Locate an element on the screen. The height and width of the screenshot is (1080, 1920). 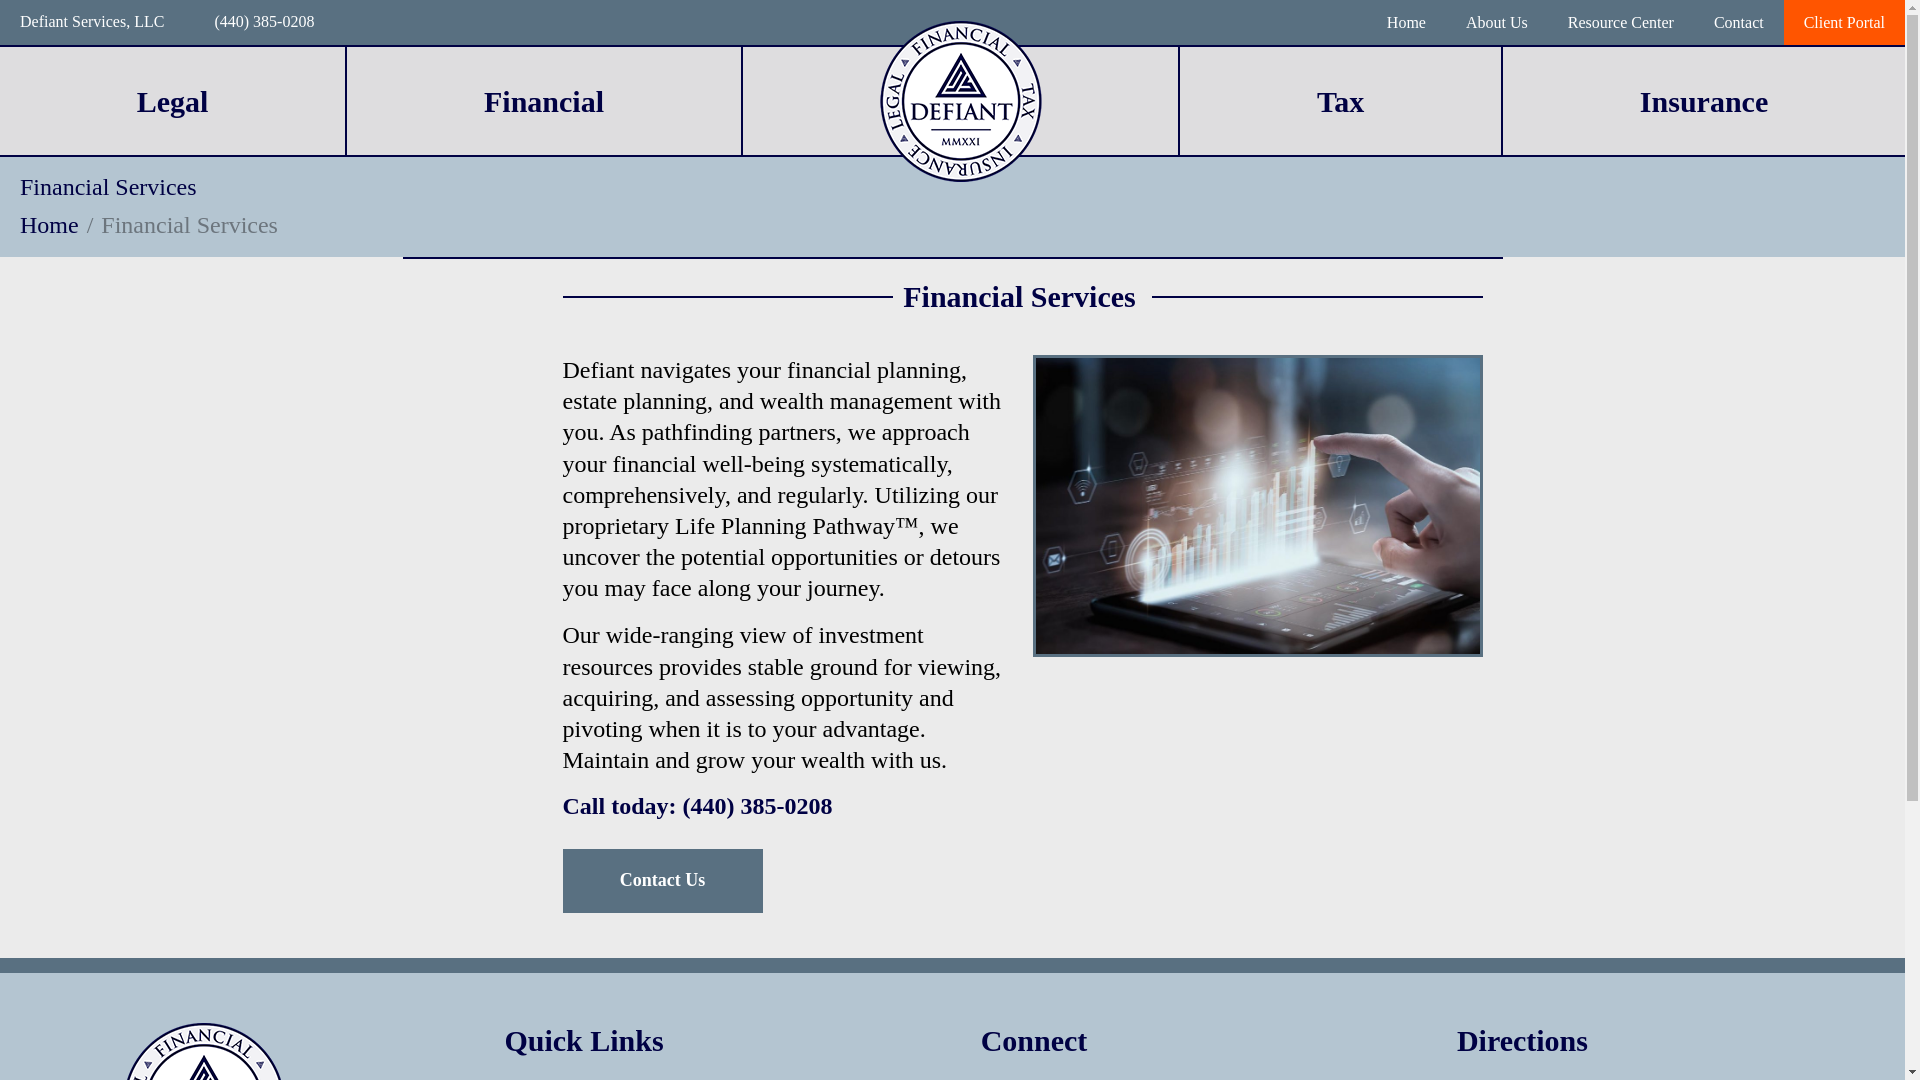
Tax is located at coordinates (1340, 101).